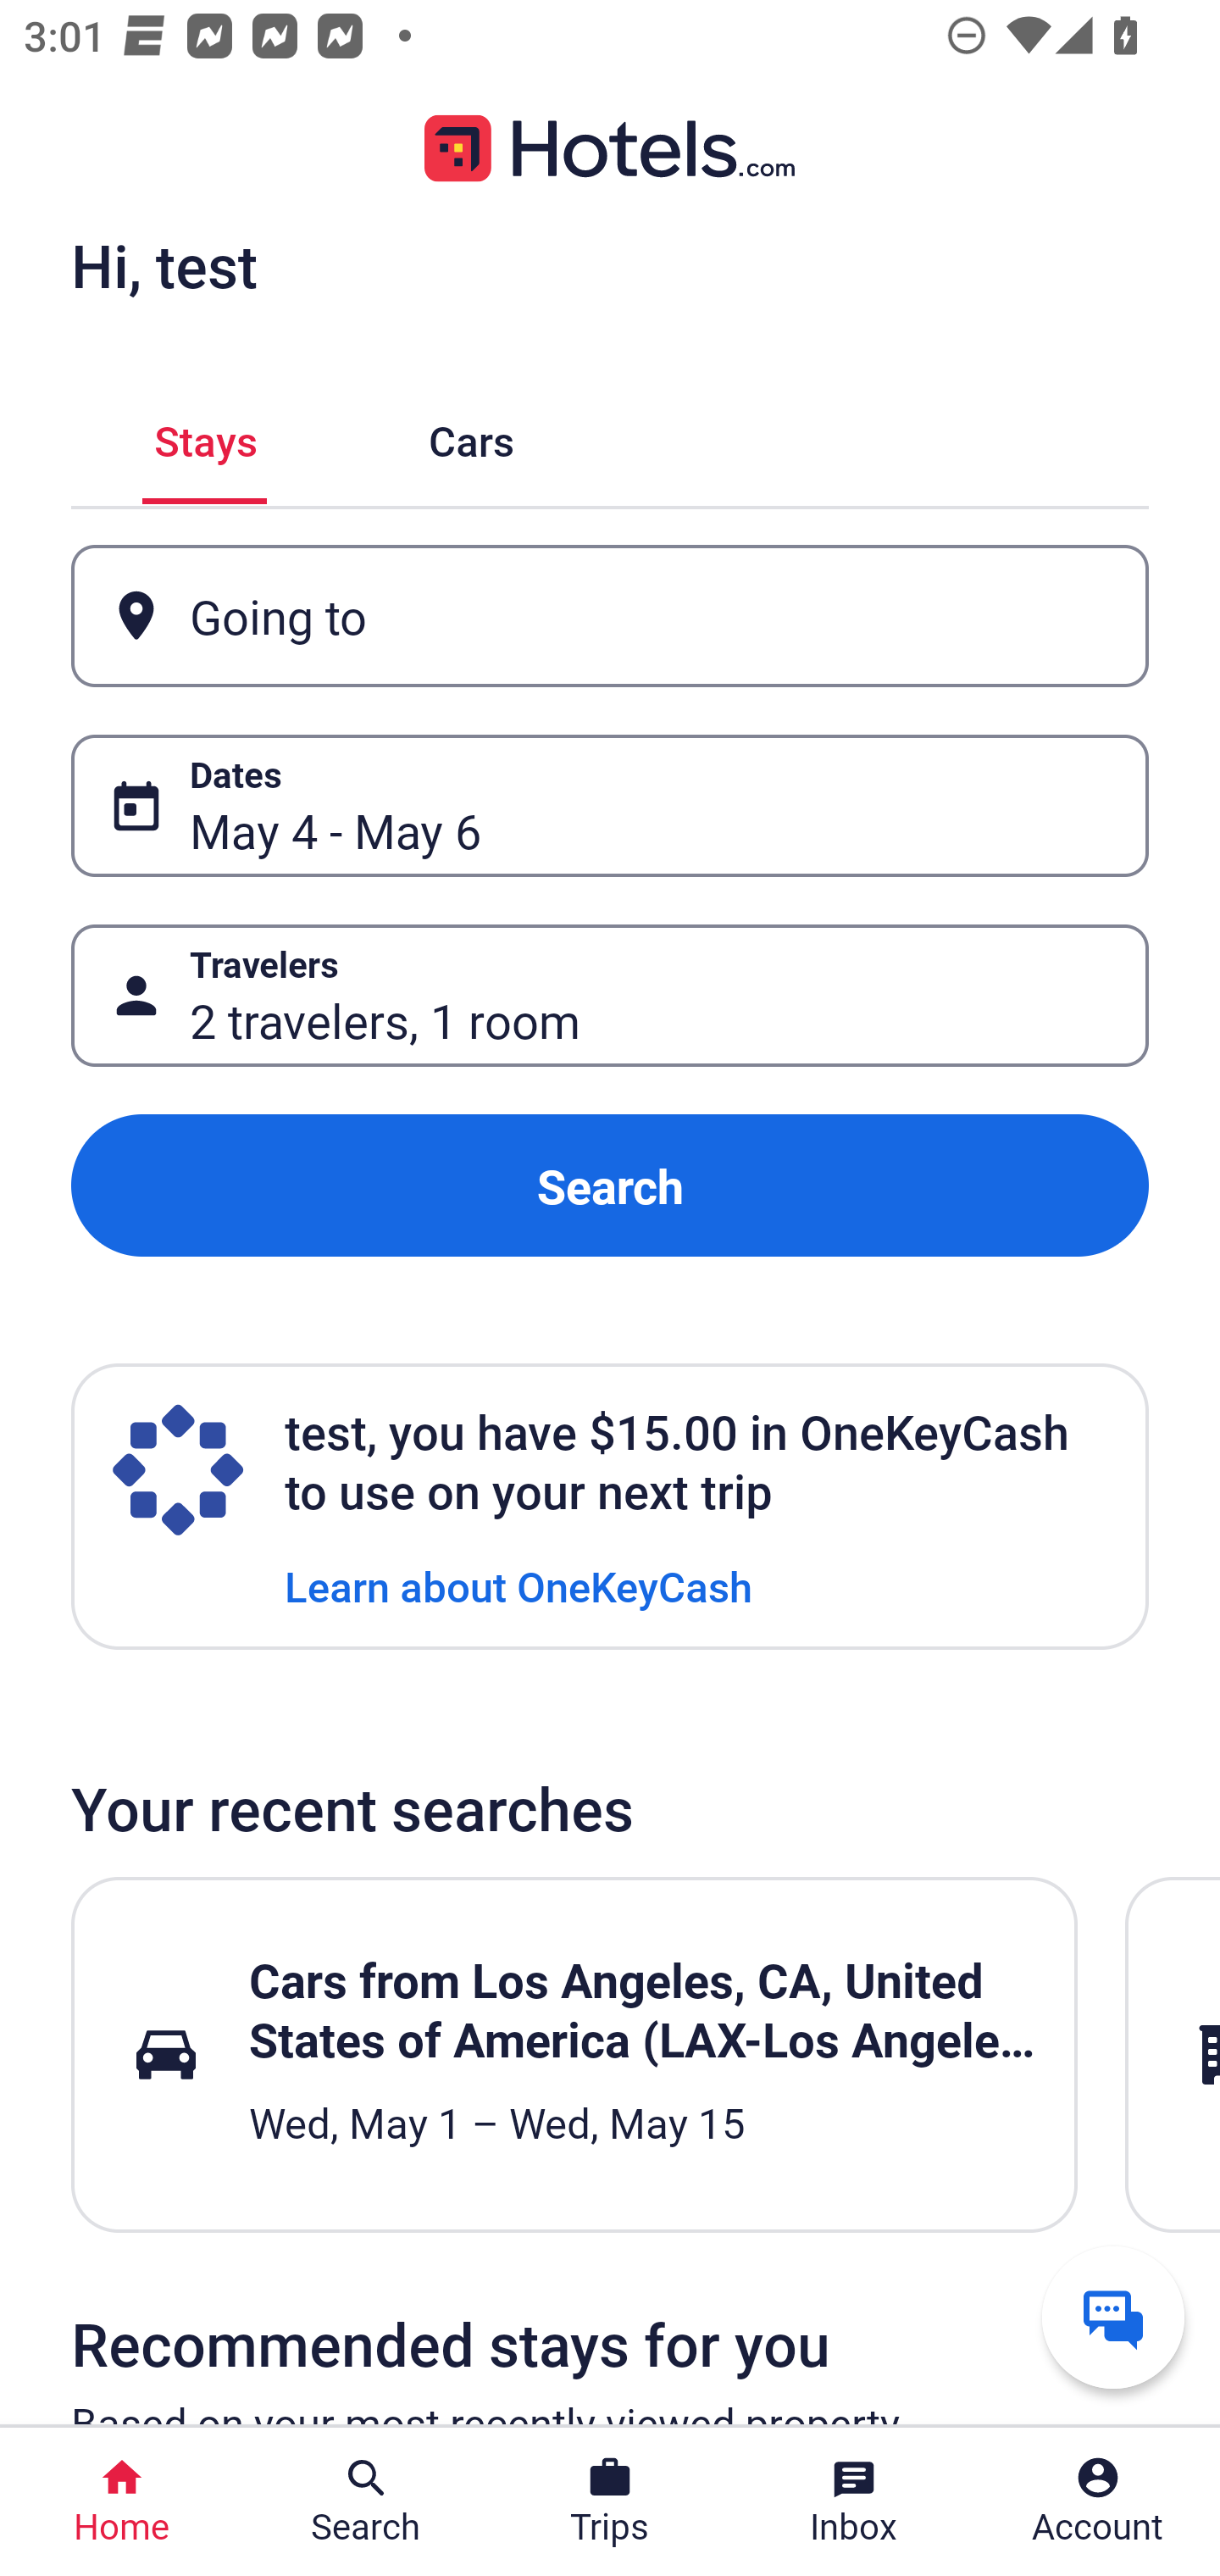  Describe the element at coordinates (610, 1186) in the screenshot. I see `Search` at that location.